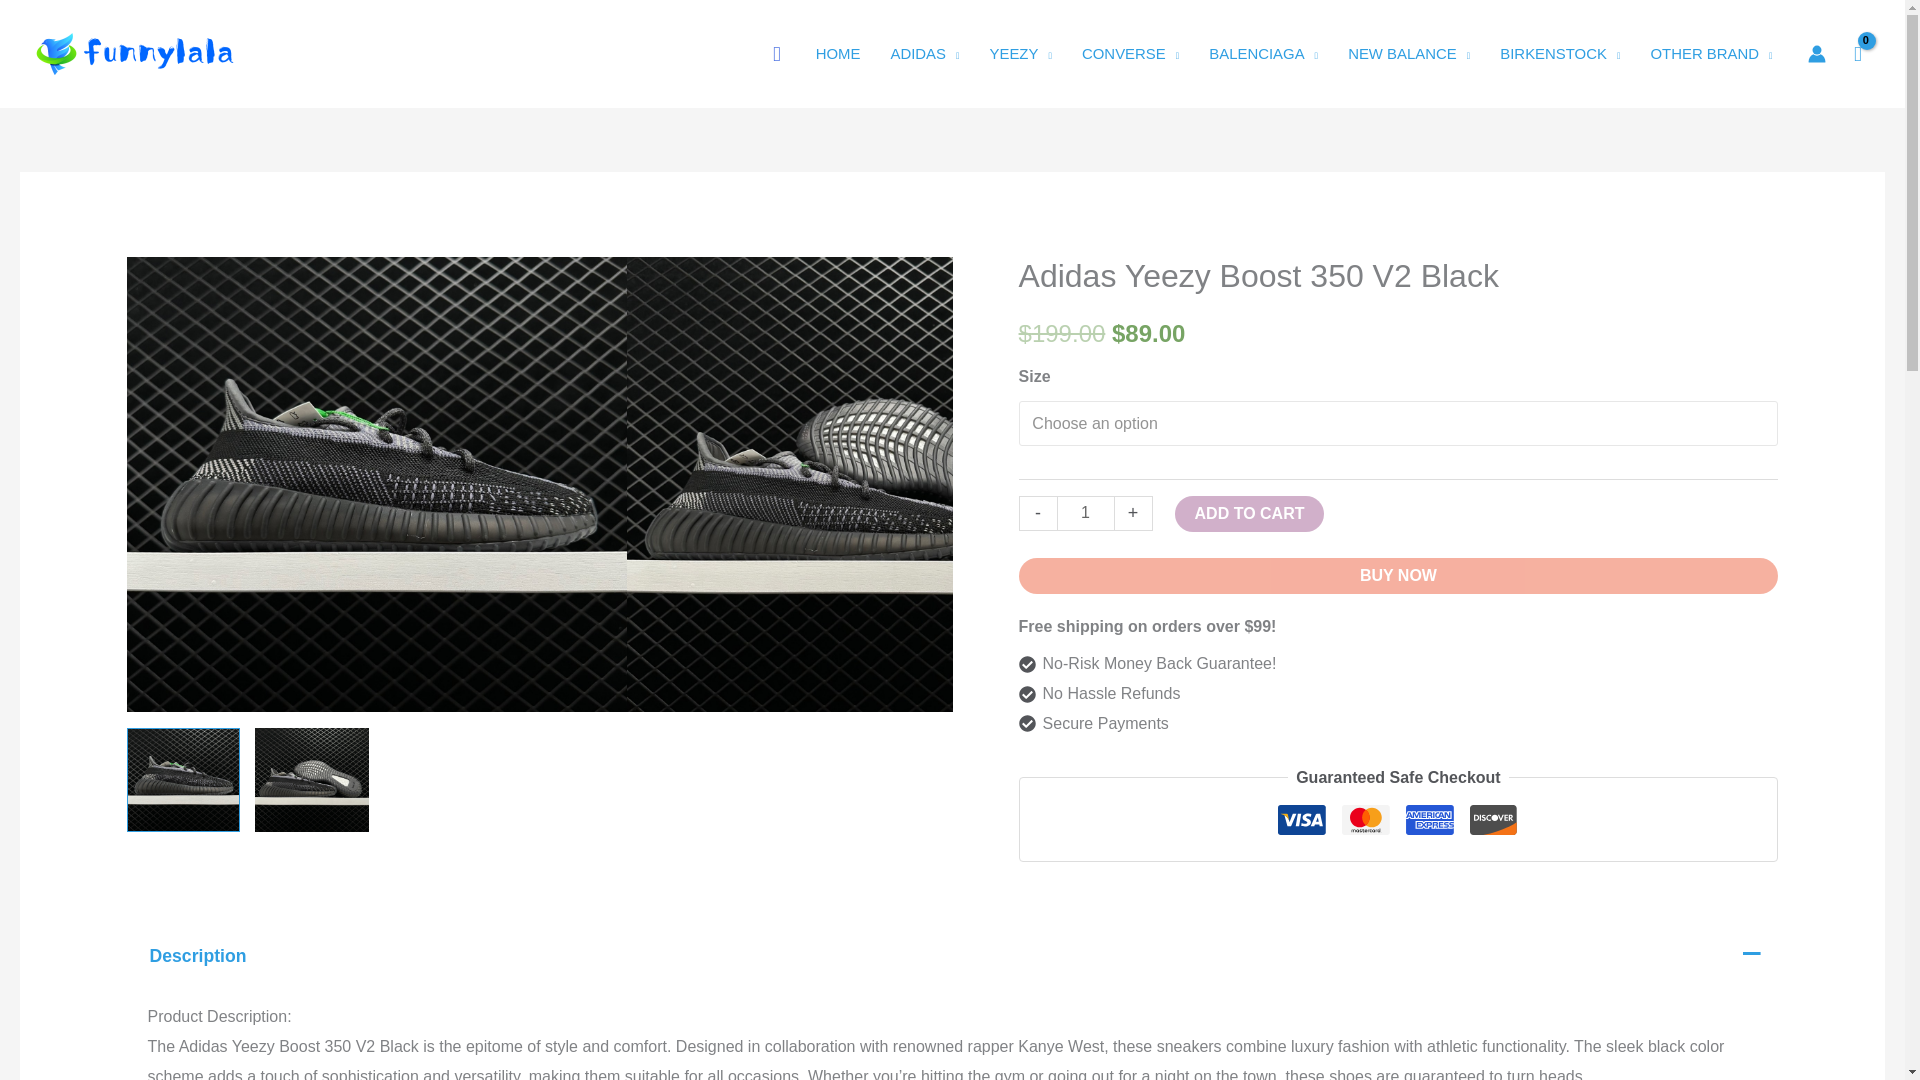 This screenshot has height=1080, width=1920. I want to click on HOME, so click(838, 54).